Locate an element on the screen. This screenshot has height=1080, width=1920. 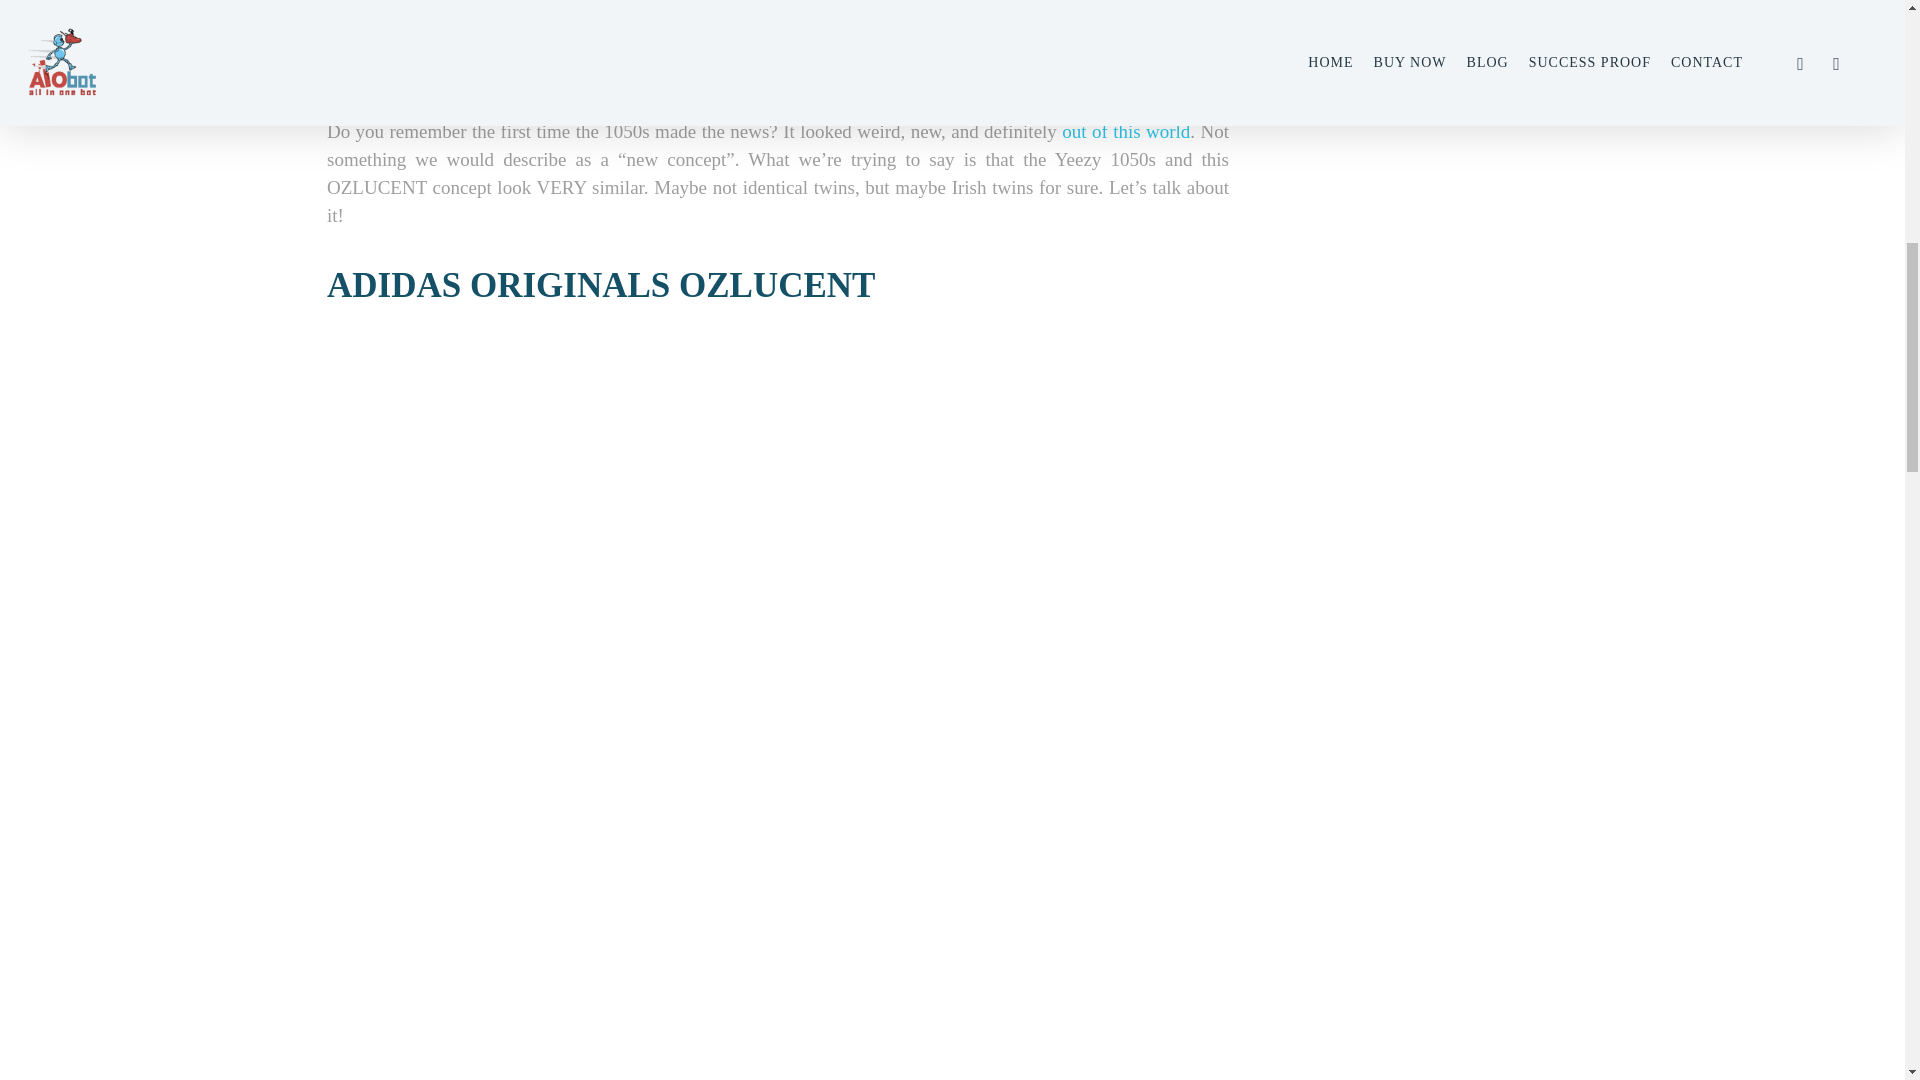
CONCEPTKICKS is located at coordinates (486, 2).